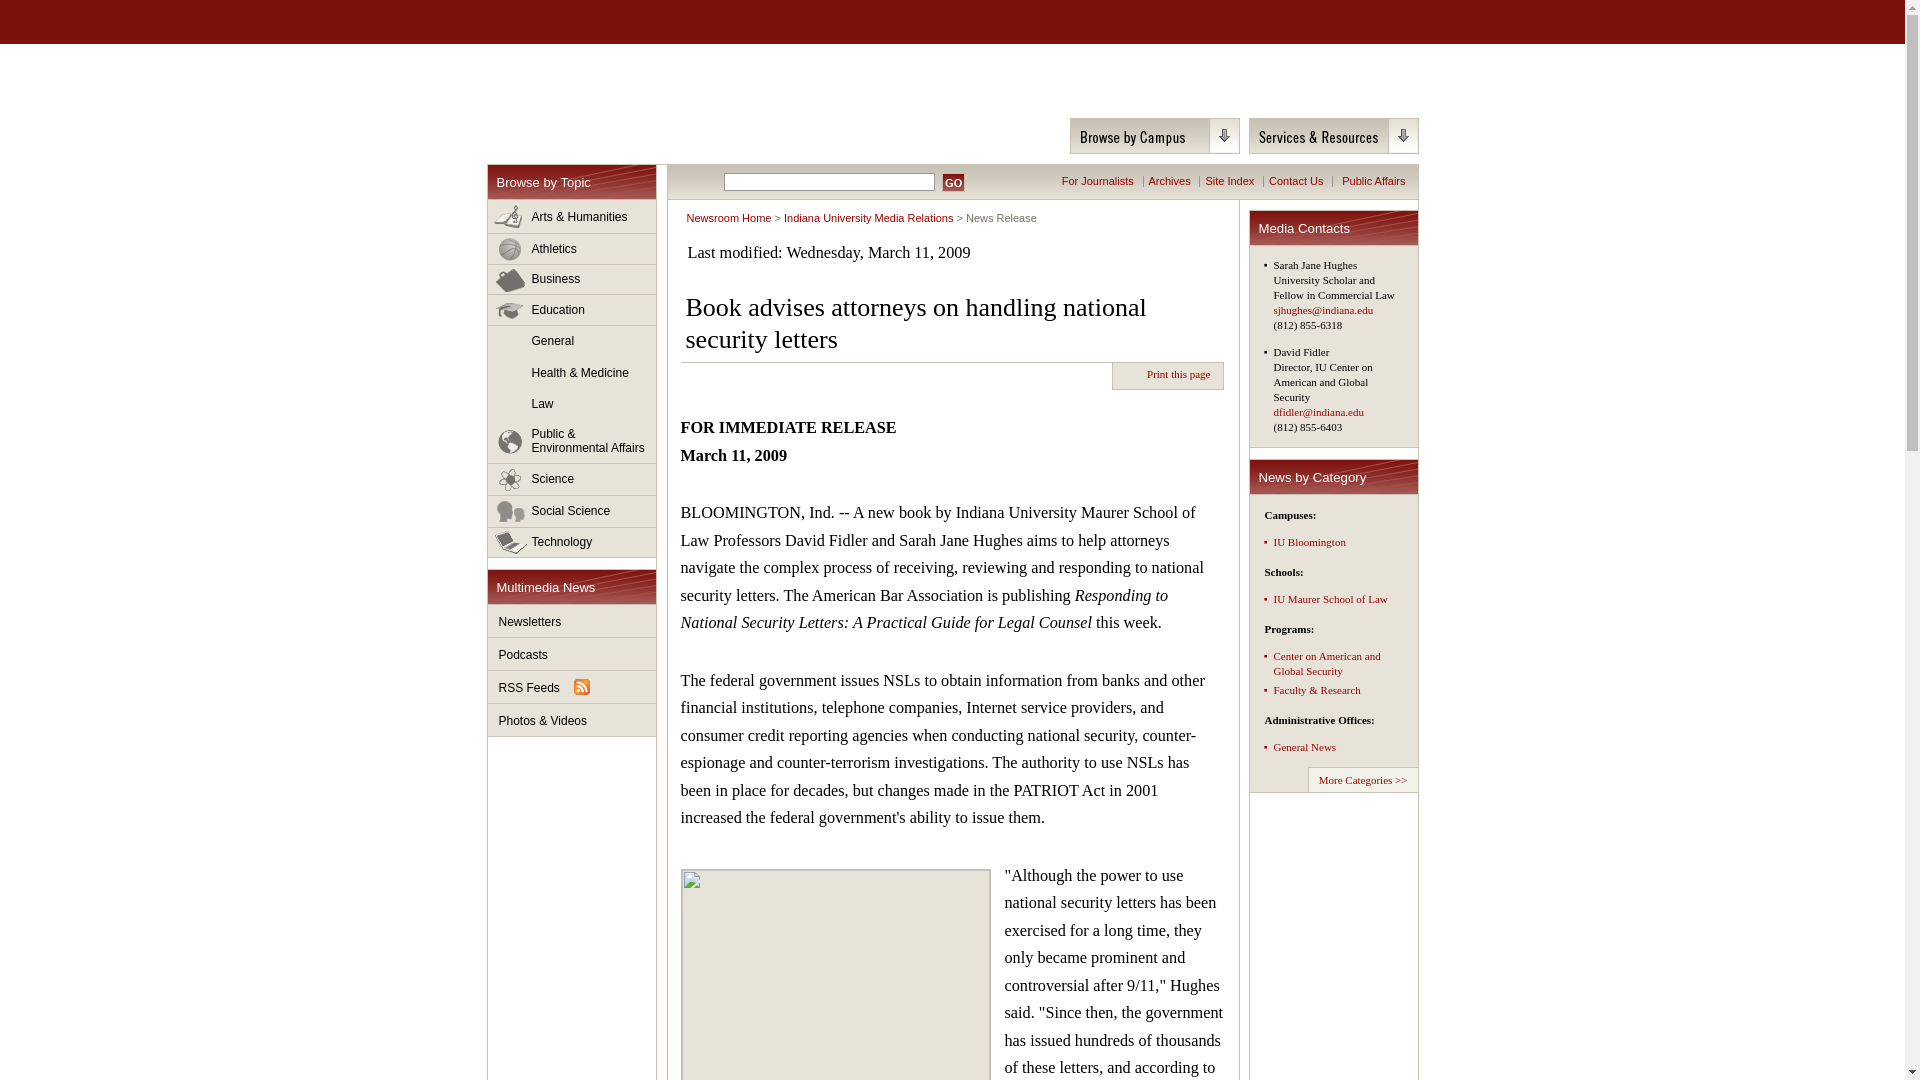  Describe the element at coordinates (591, 22) in the screenshot. I see `Indiana University` at that location.